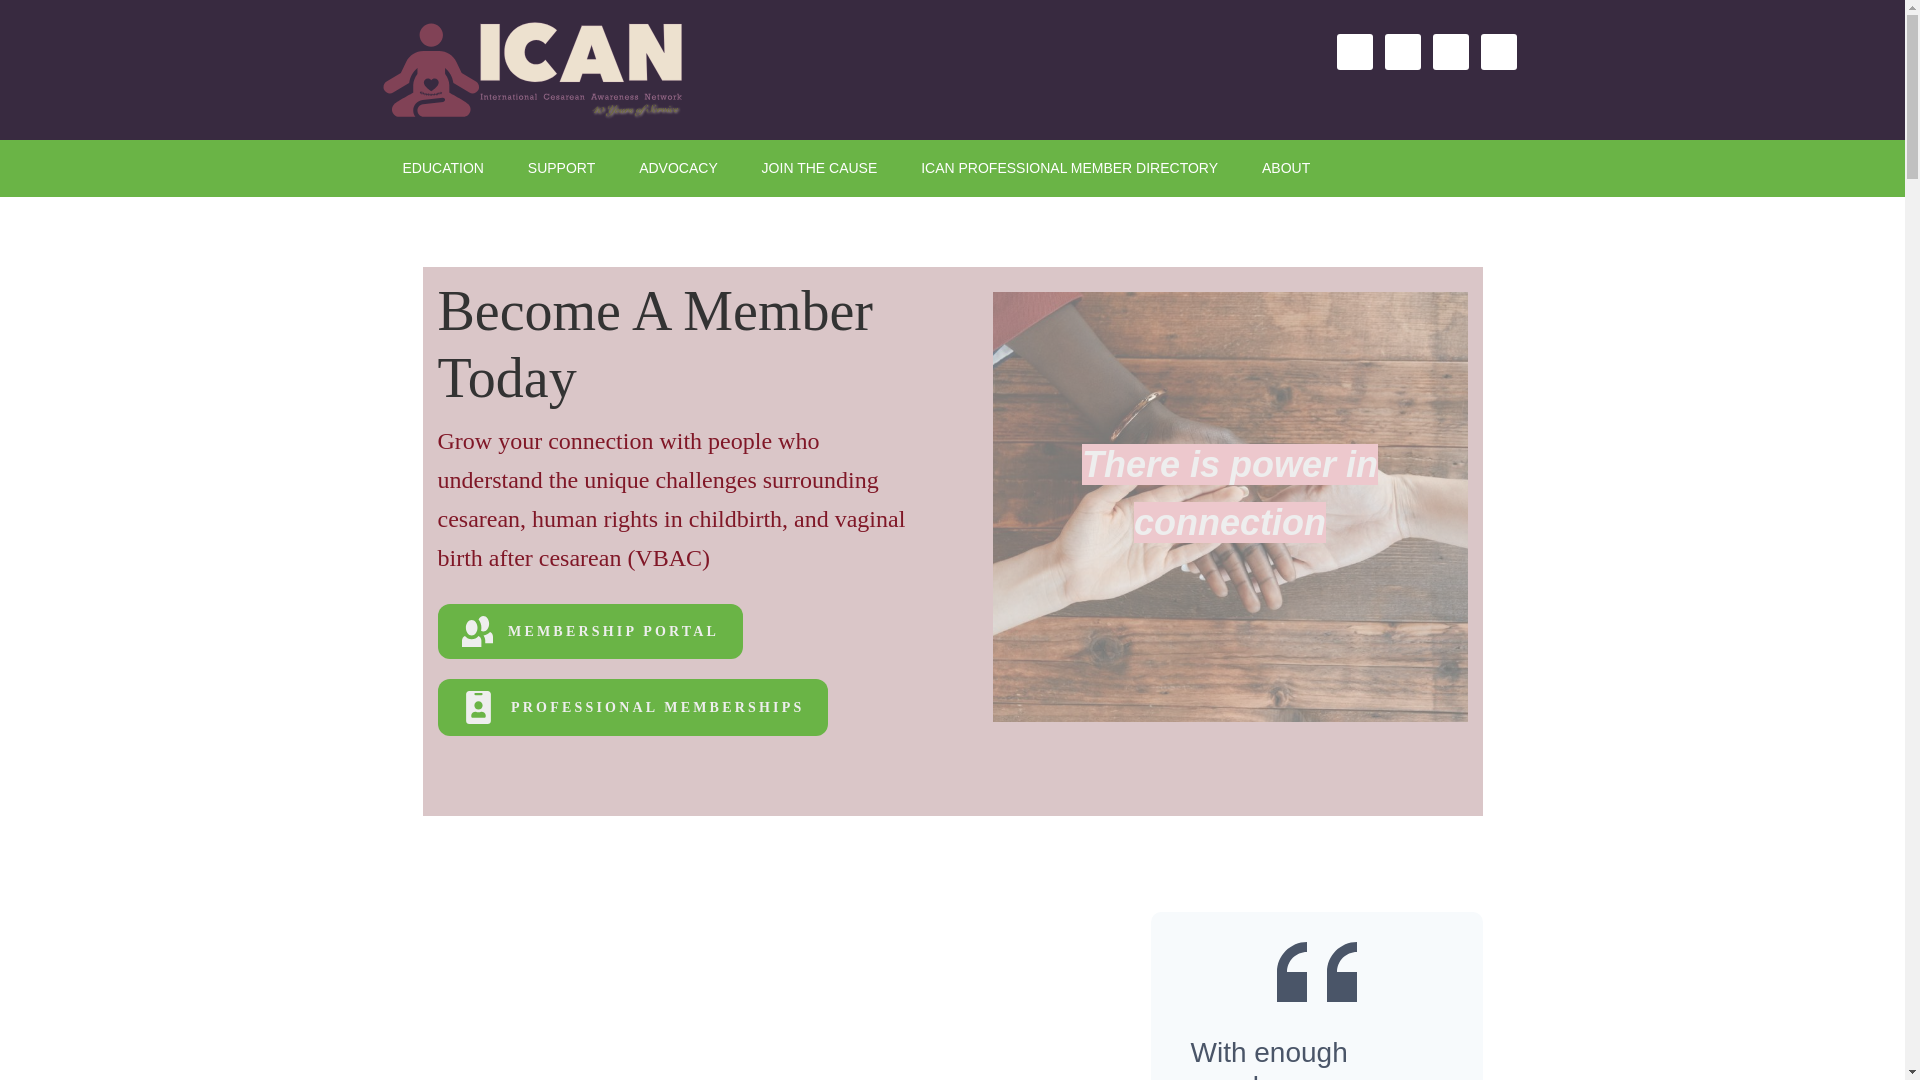  I want to click on INTERNATIONAL CESAREAN AWARENESS NETWORK, so click(552, 70).